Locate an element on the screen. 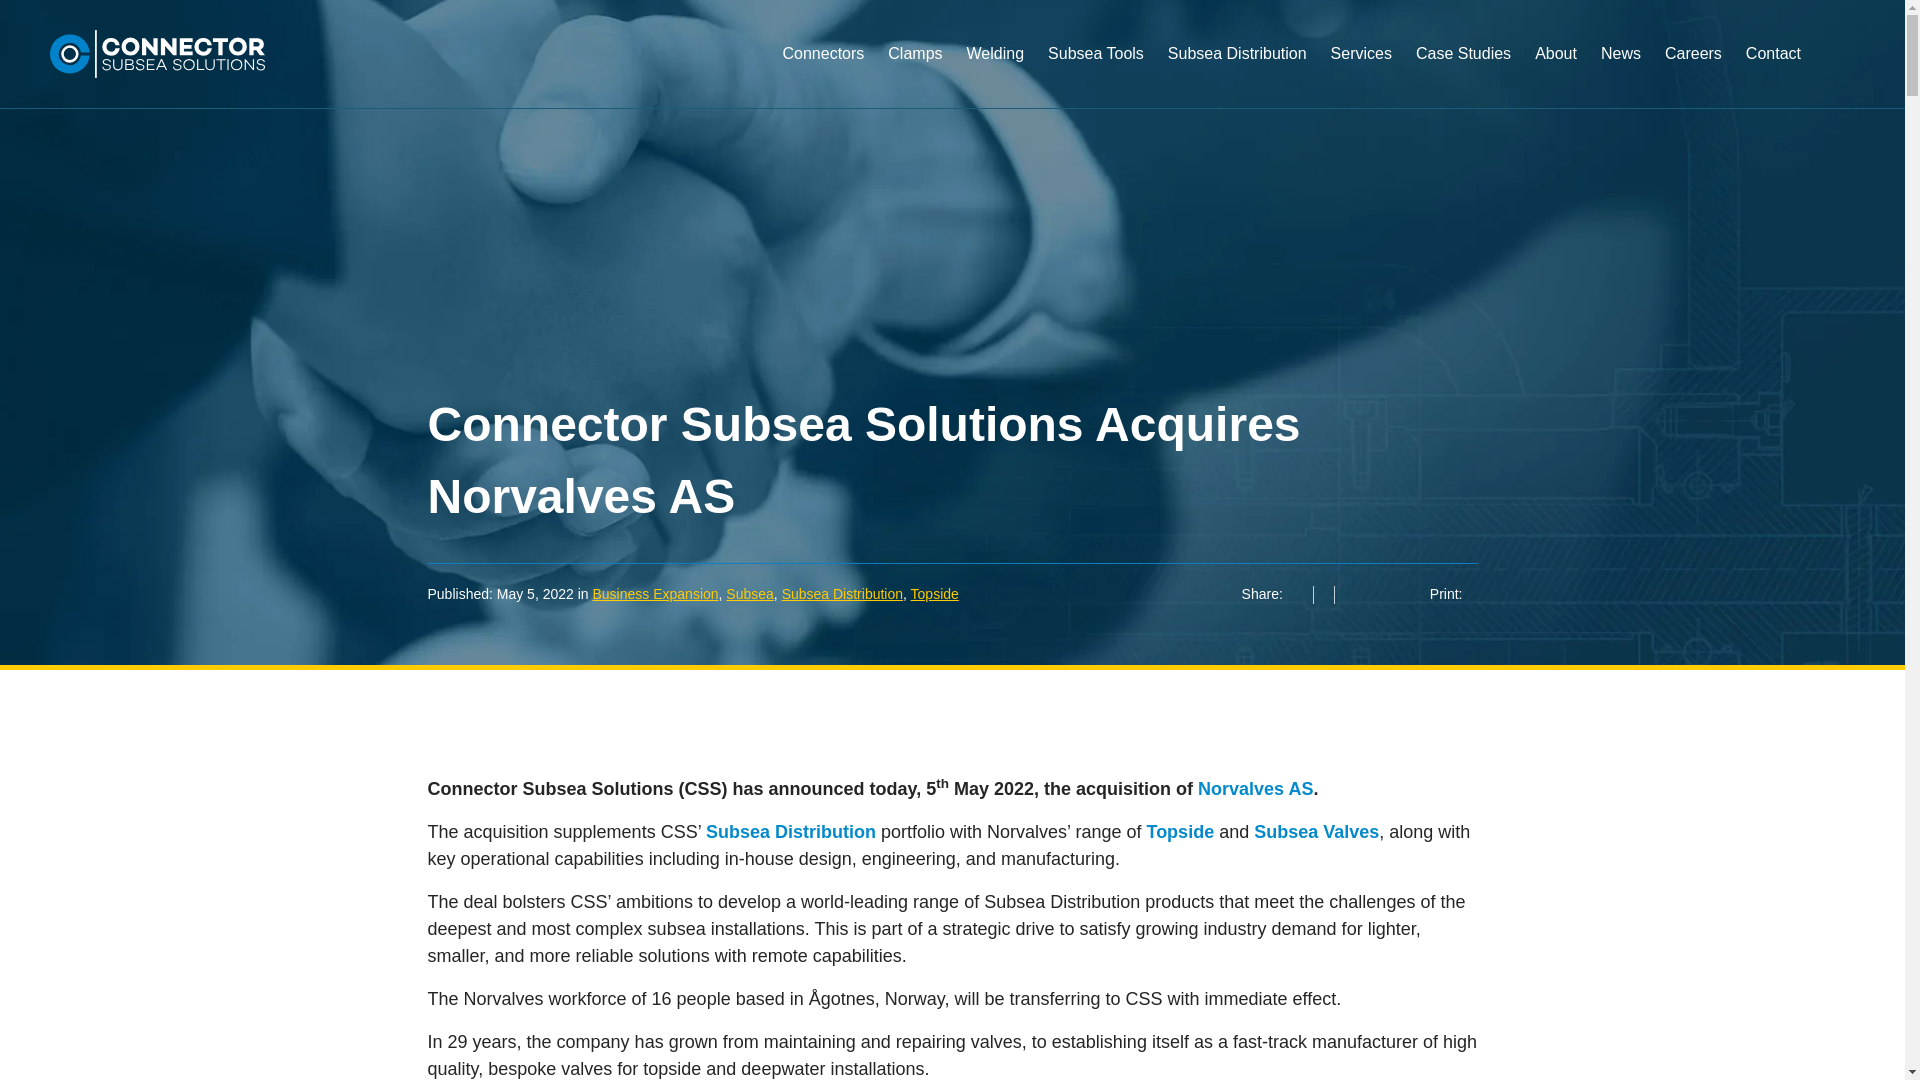 The image size is (1920, 1080). Clamps is located at coordinates (914, 76).